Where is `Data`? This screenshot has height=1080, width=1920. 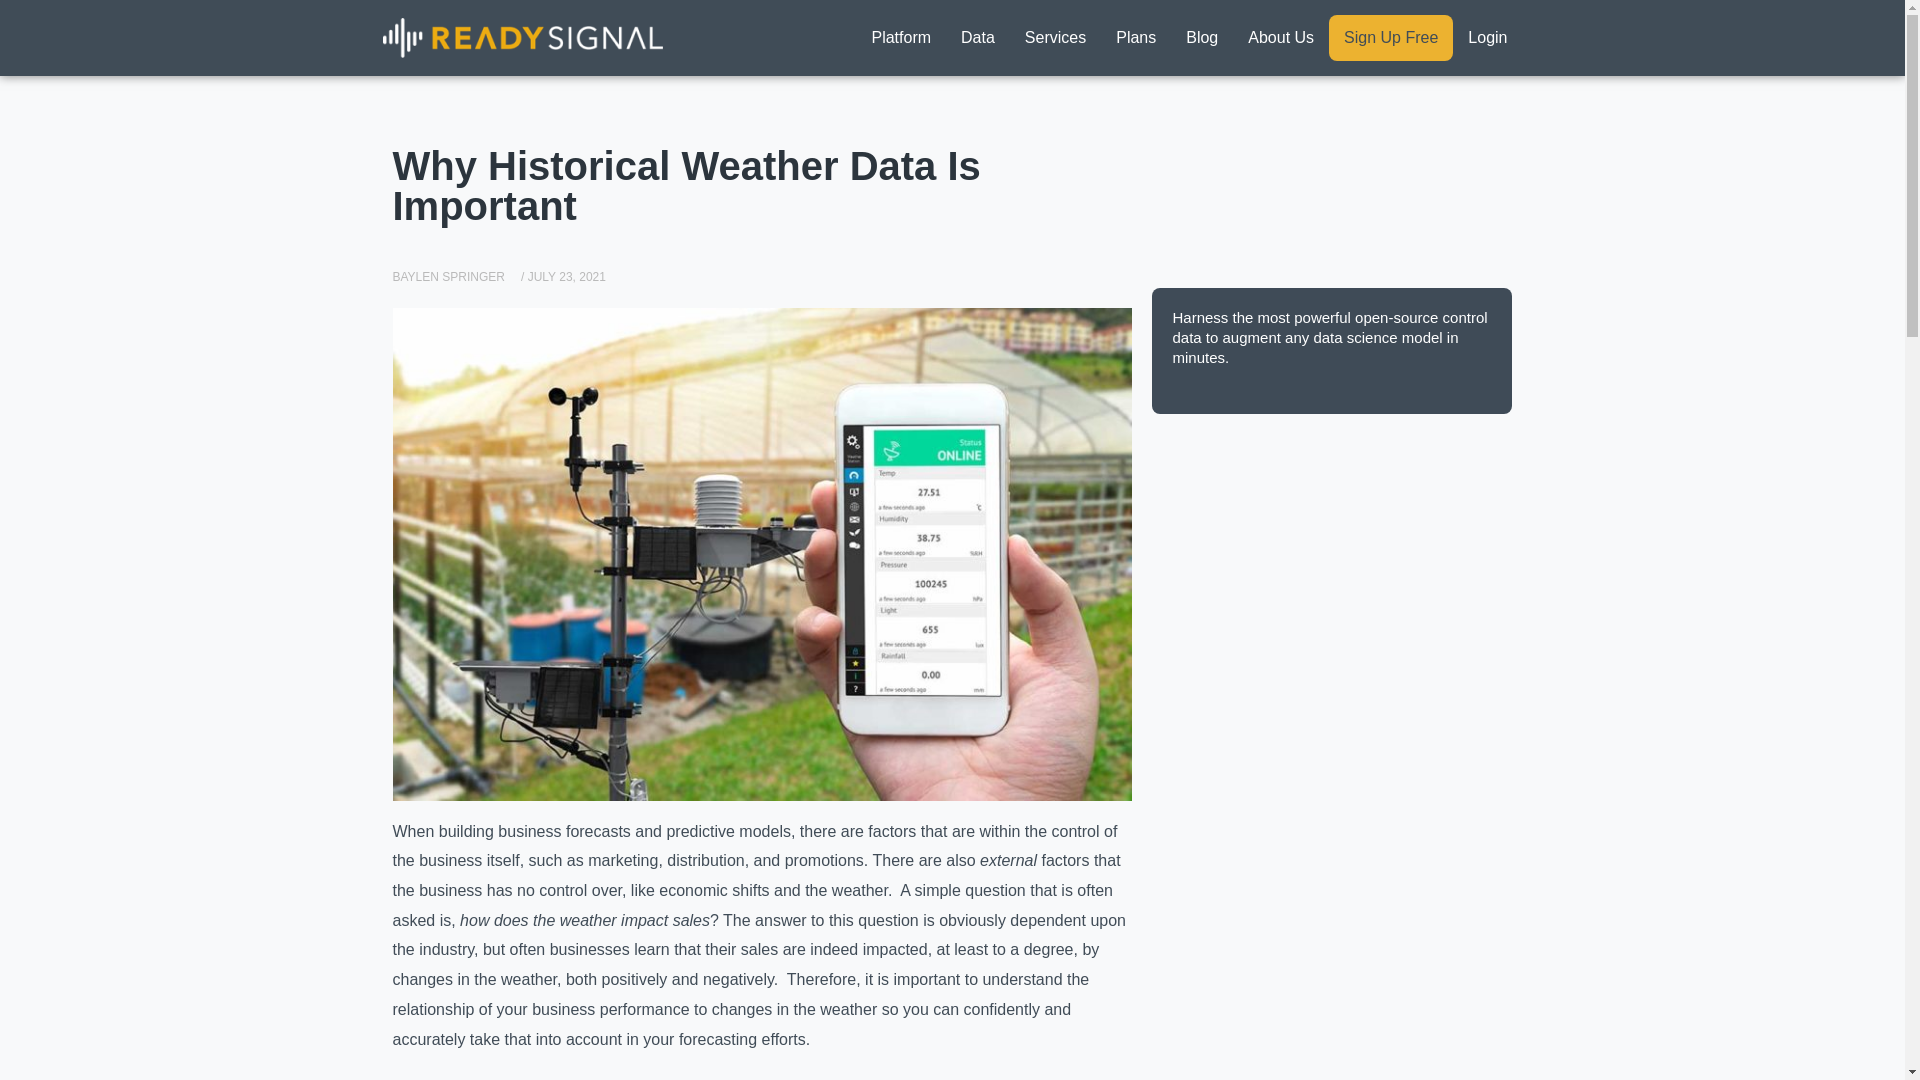 Data is located at coordinates (978, 38).